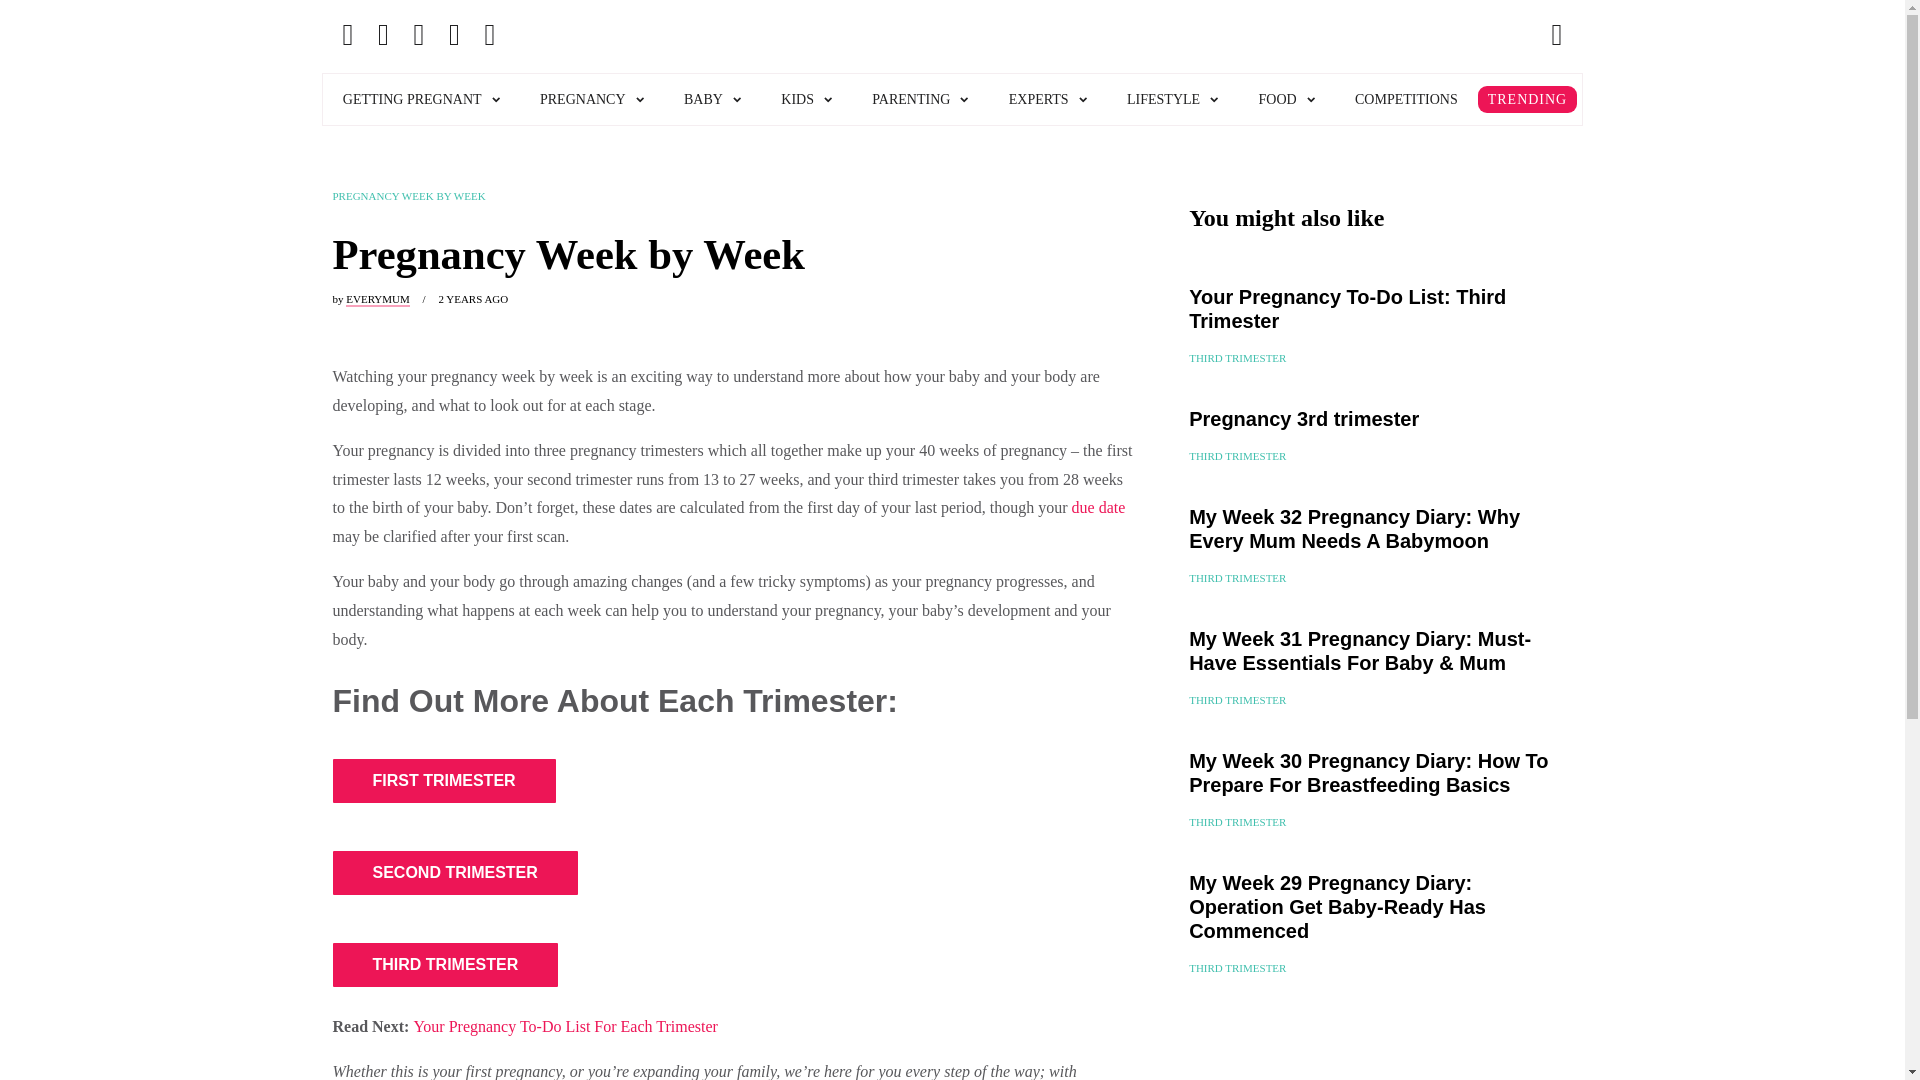  Describe the element at coordinates (712, 100) in the screenshot. I see `BABY` at that location.